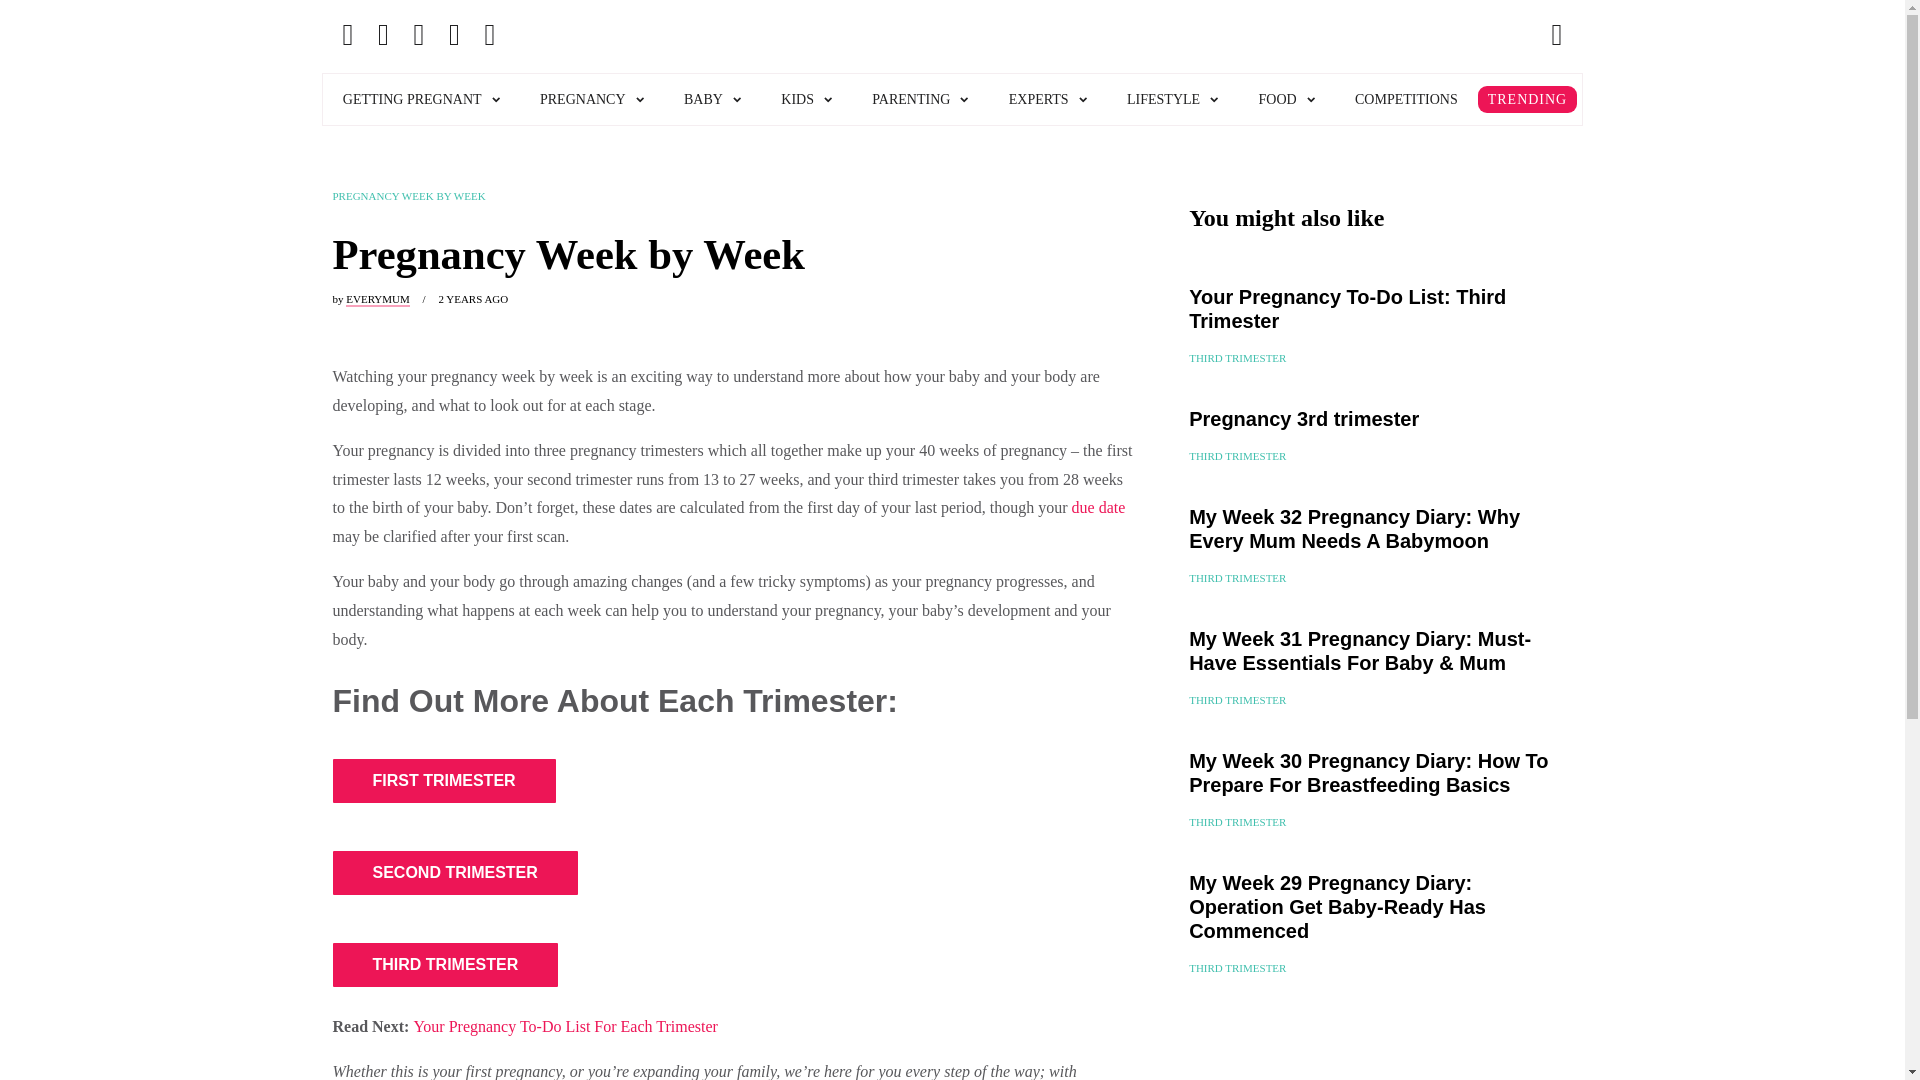  Describe the element at coordinates (712, 100) in the screenshot. I see `BABY` at that location.